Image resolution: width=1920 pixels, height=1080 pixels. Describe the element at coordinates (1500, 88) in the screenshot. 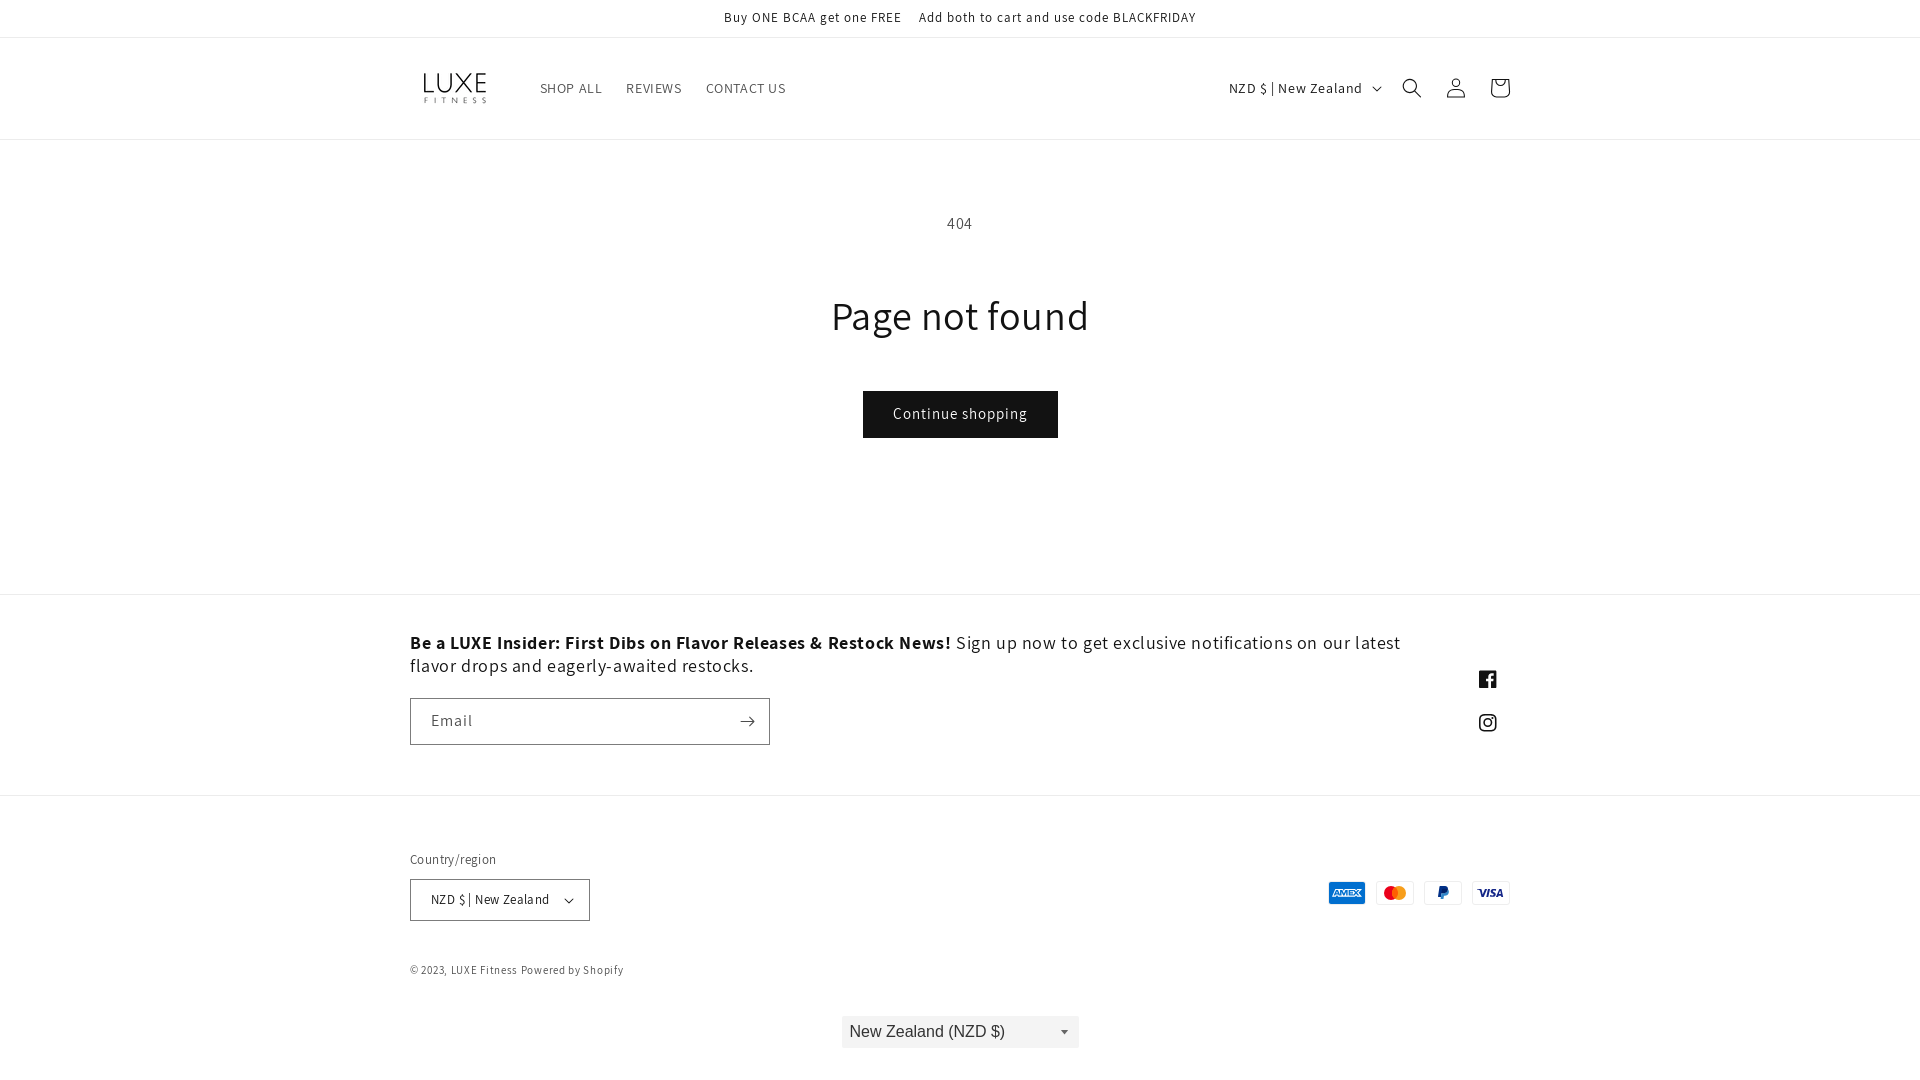

I see `Cart` at that location.